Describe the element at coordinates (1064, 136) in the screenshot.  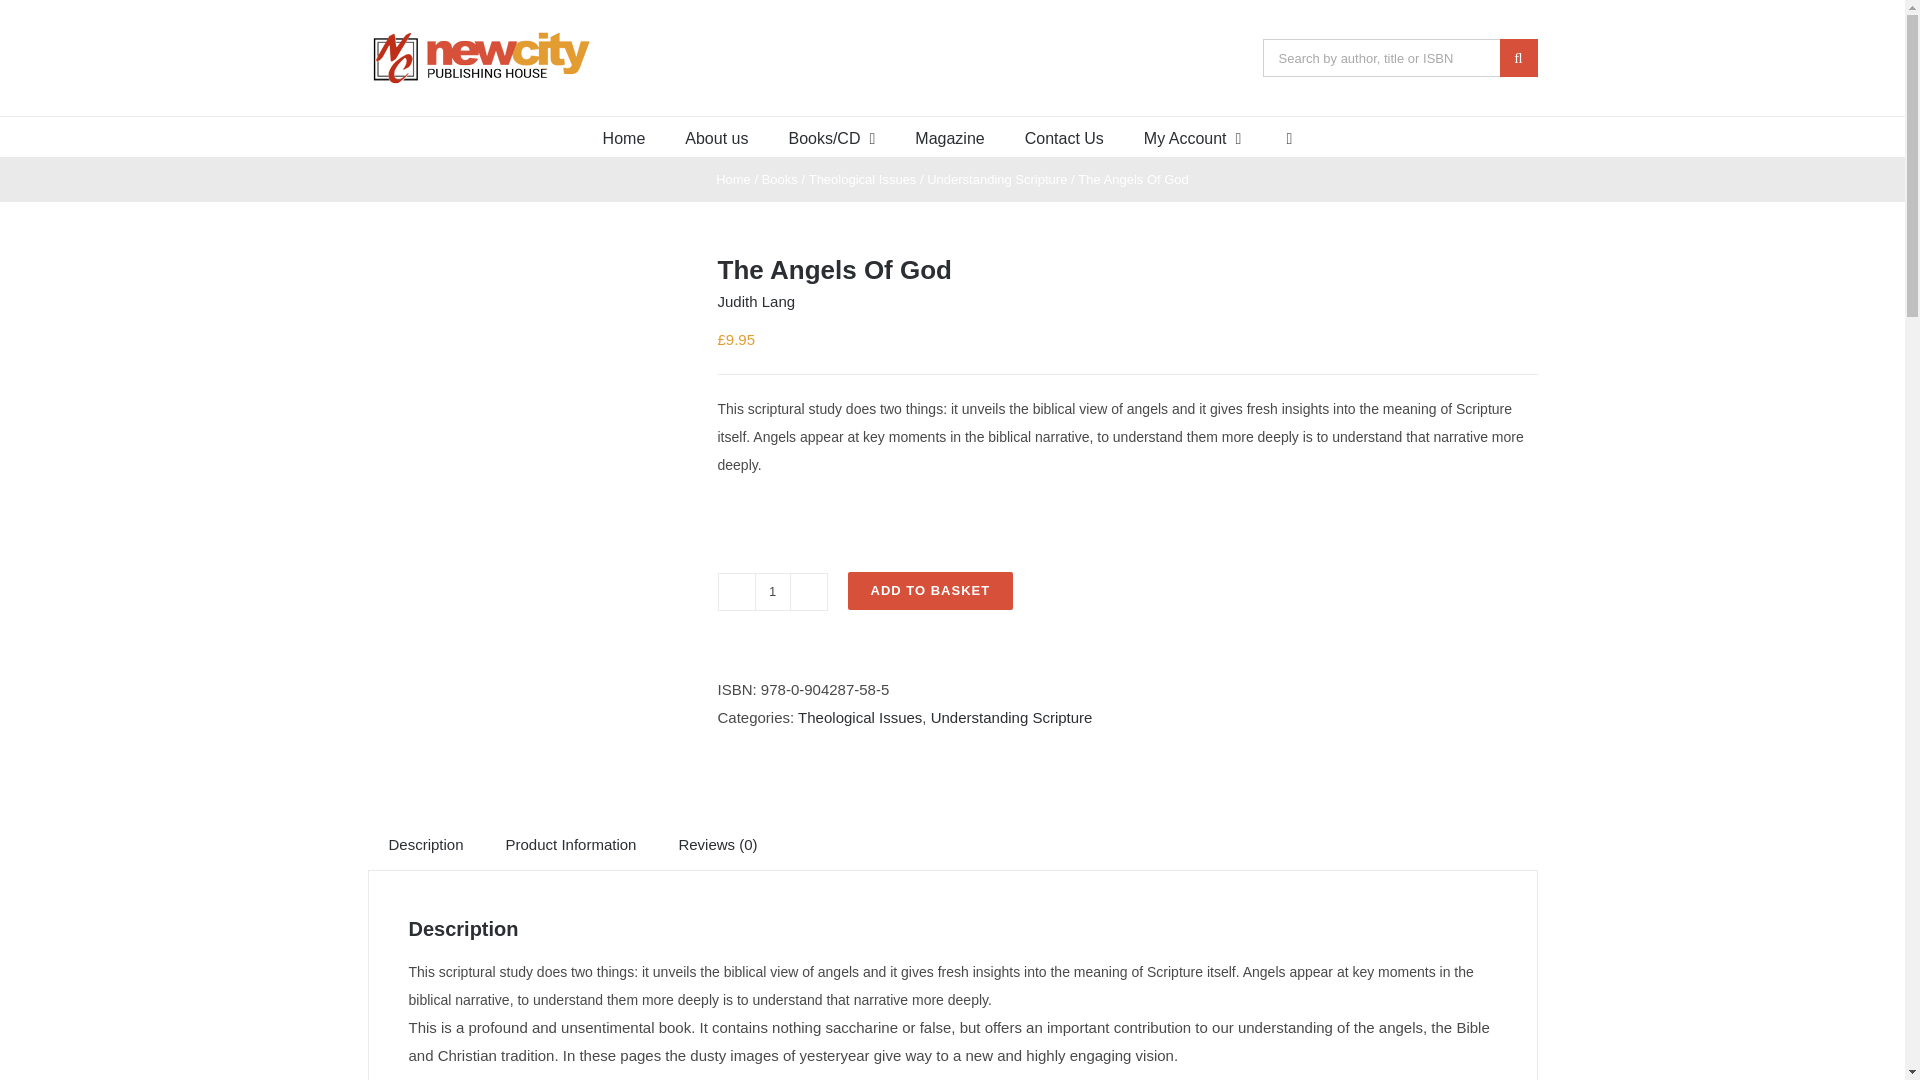
I see `Contact Us` at that location.